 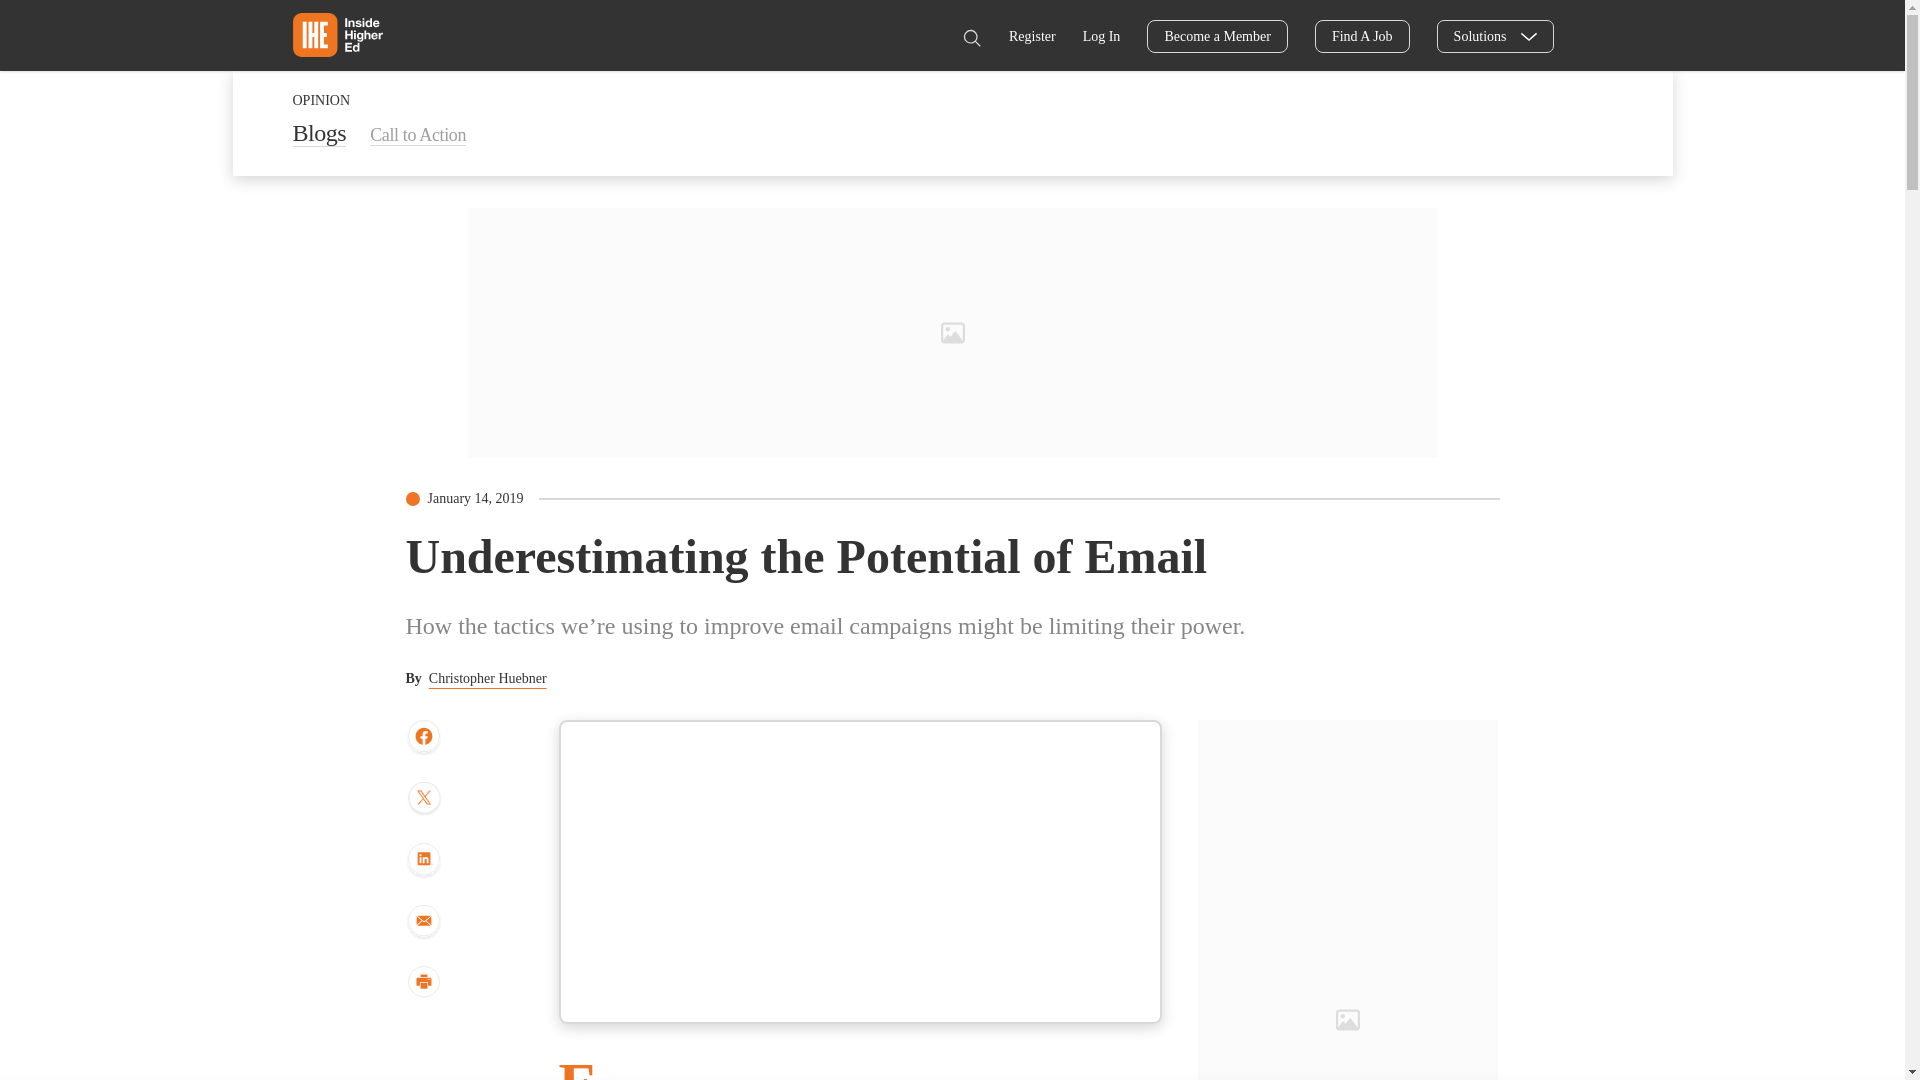 What do you see at coordinates (423, 860) in the screenshot?
I see `share to Linkedin` at bounding box center [423, 860].